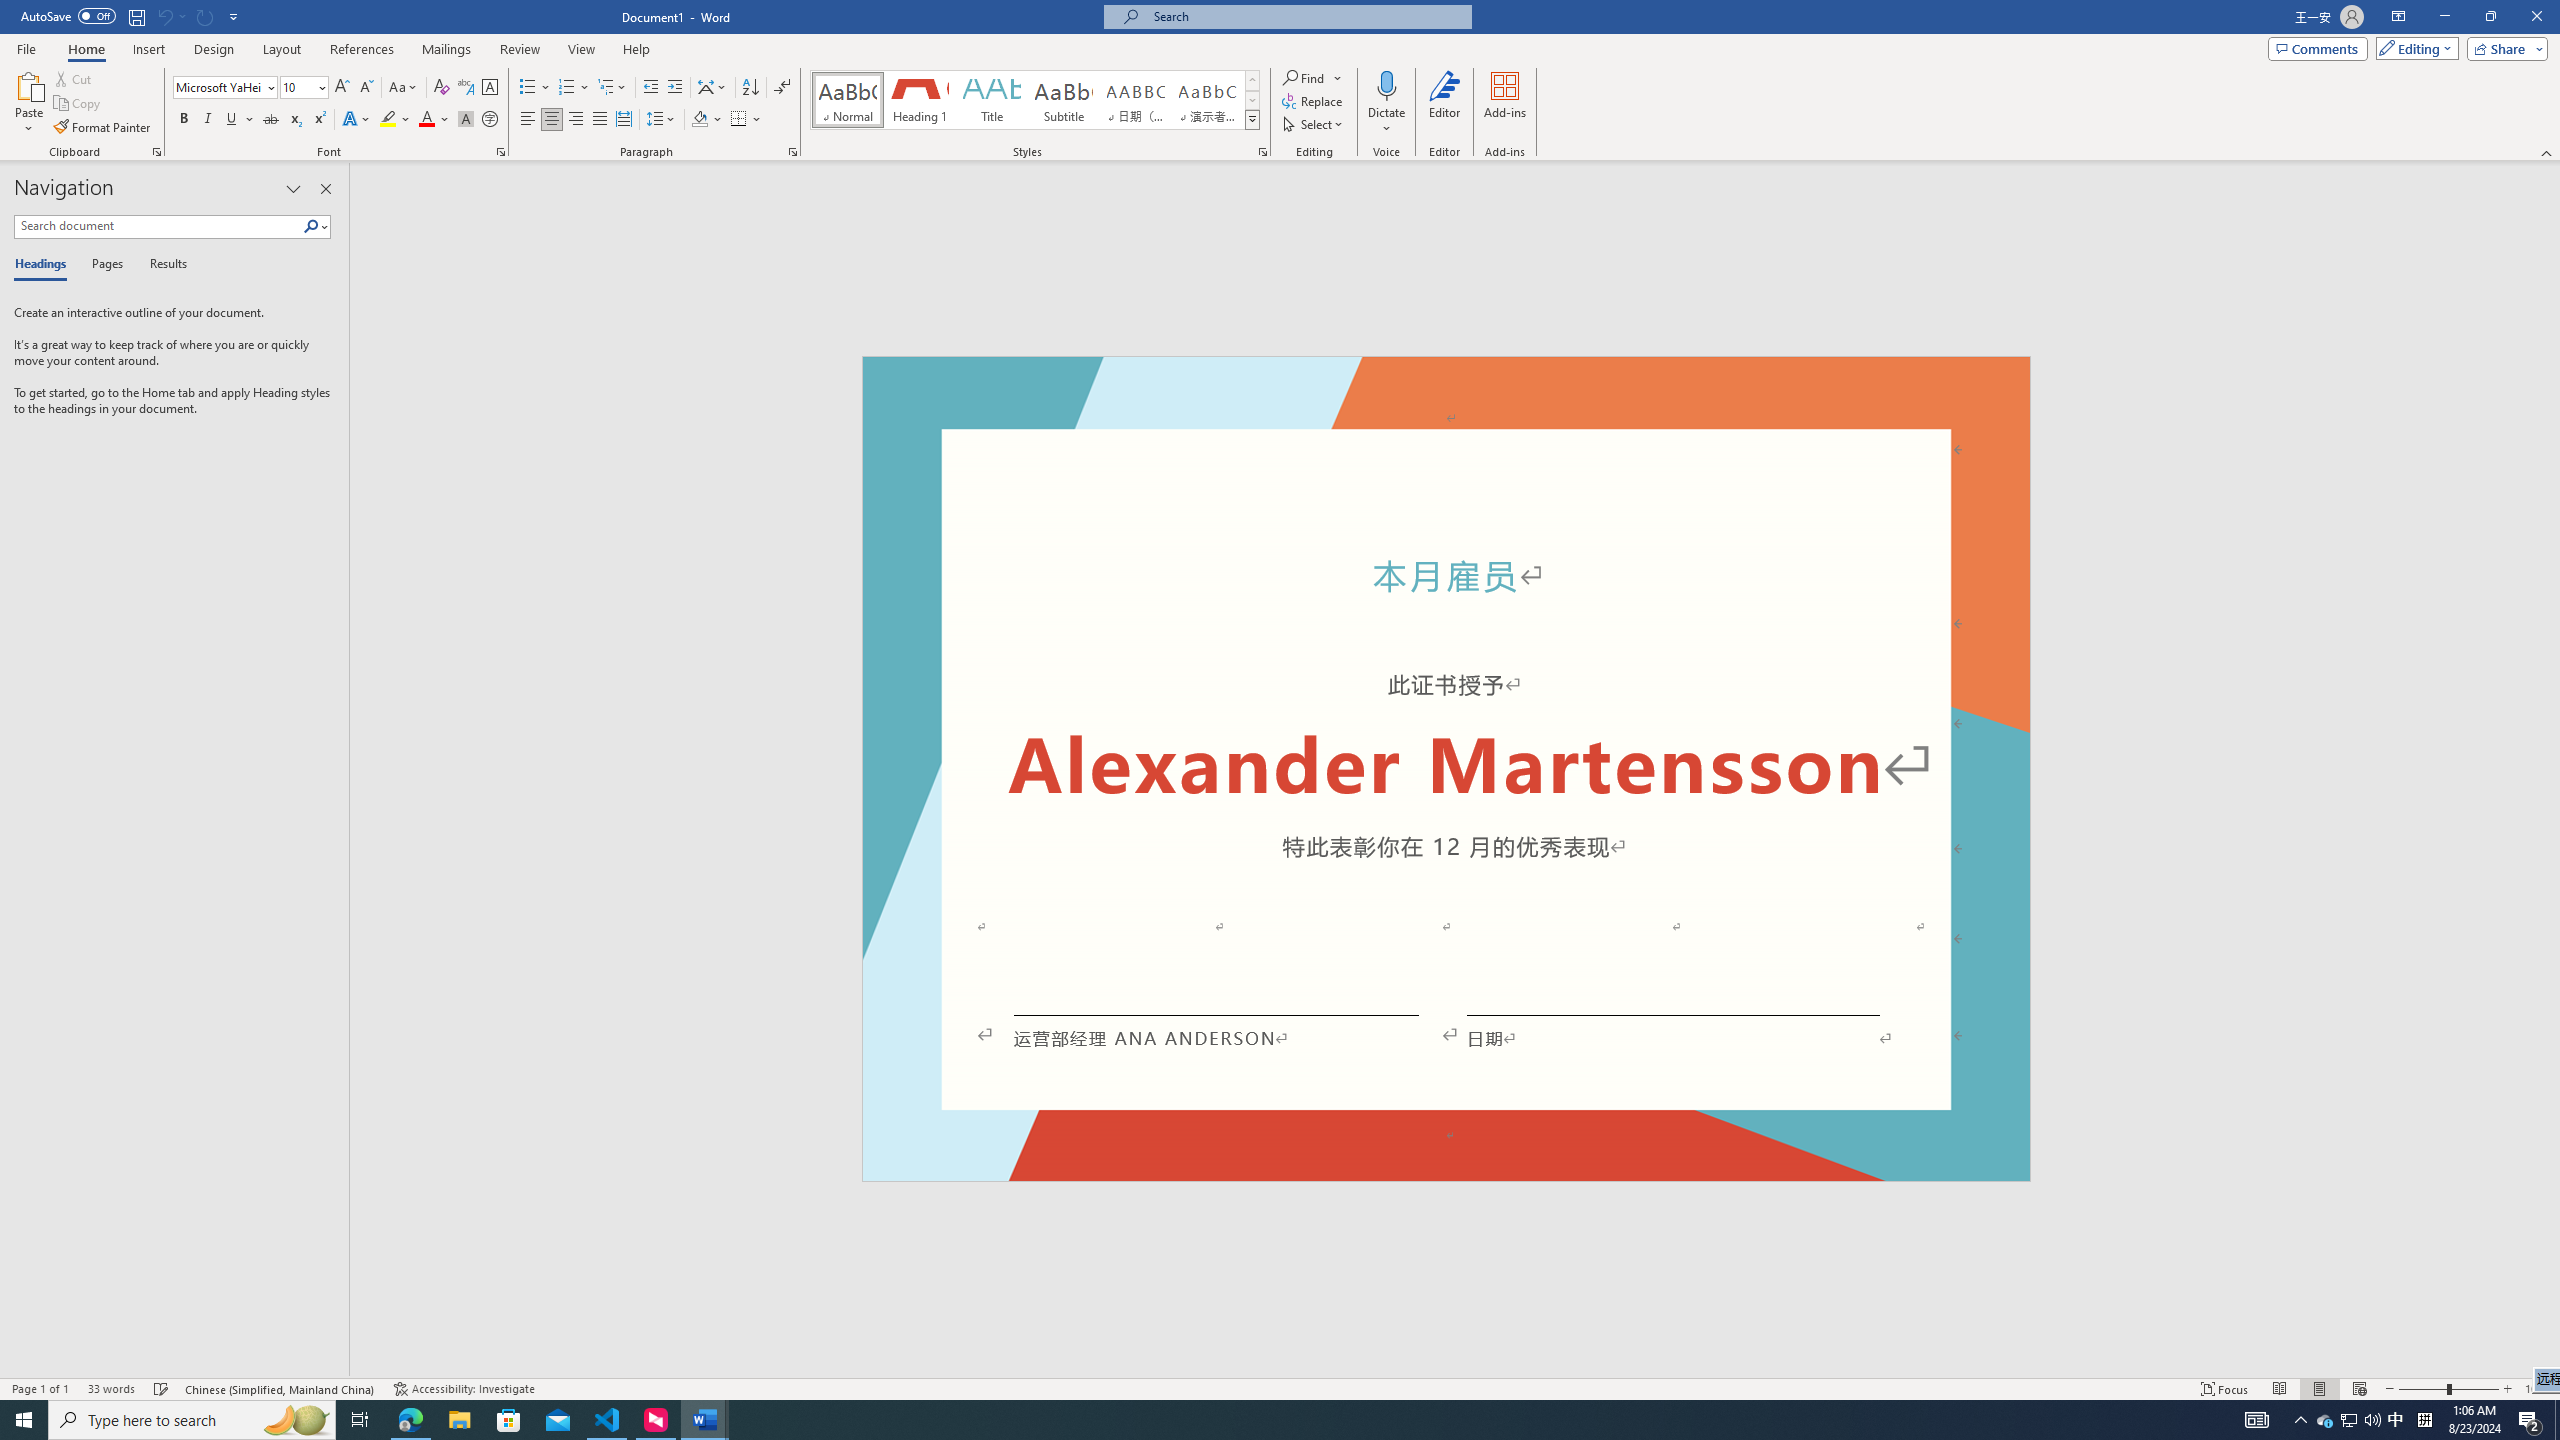 This screenshot has height=1440, width=2560. I want to click on Spelling and Grammar Check Checking, so click(162, 1389).